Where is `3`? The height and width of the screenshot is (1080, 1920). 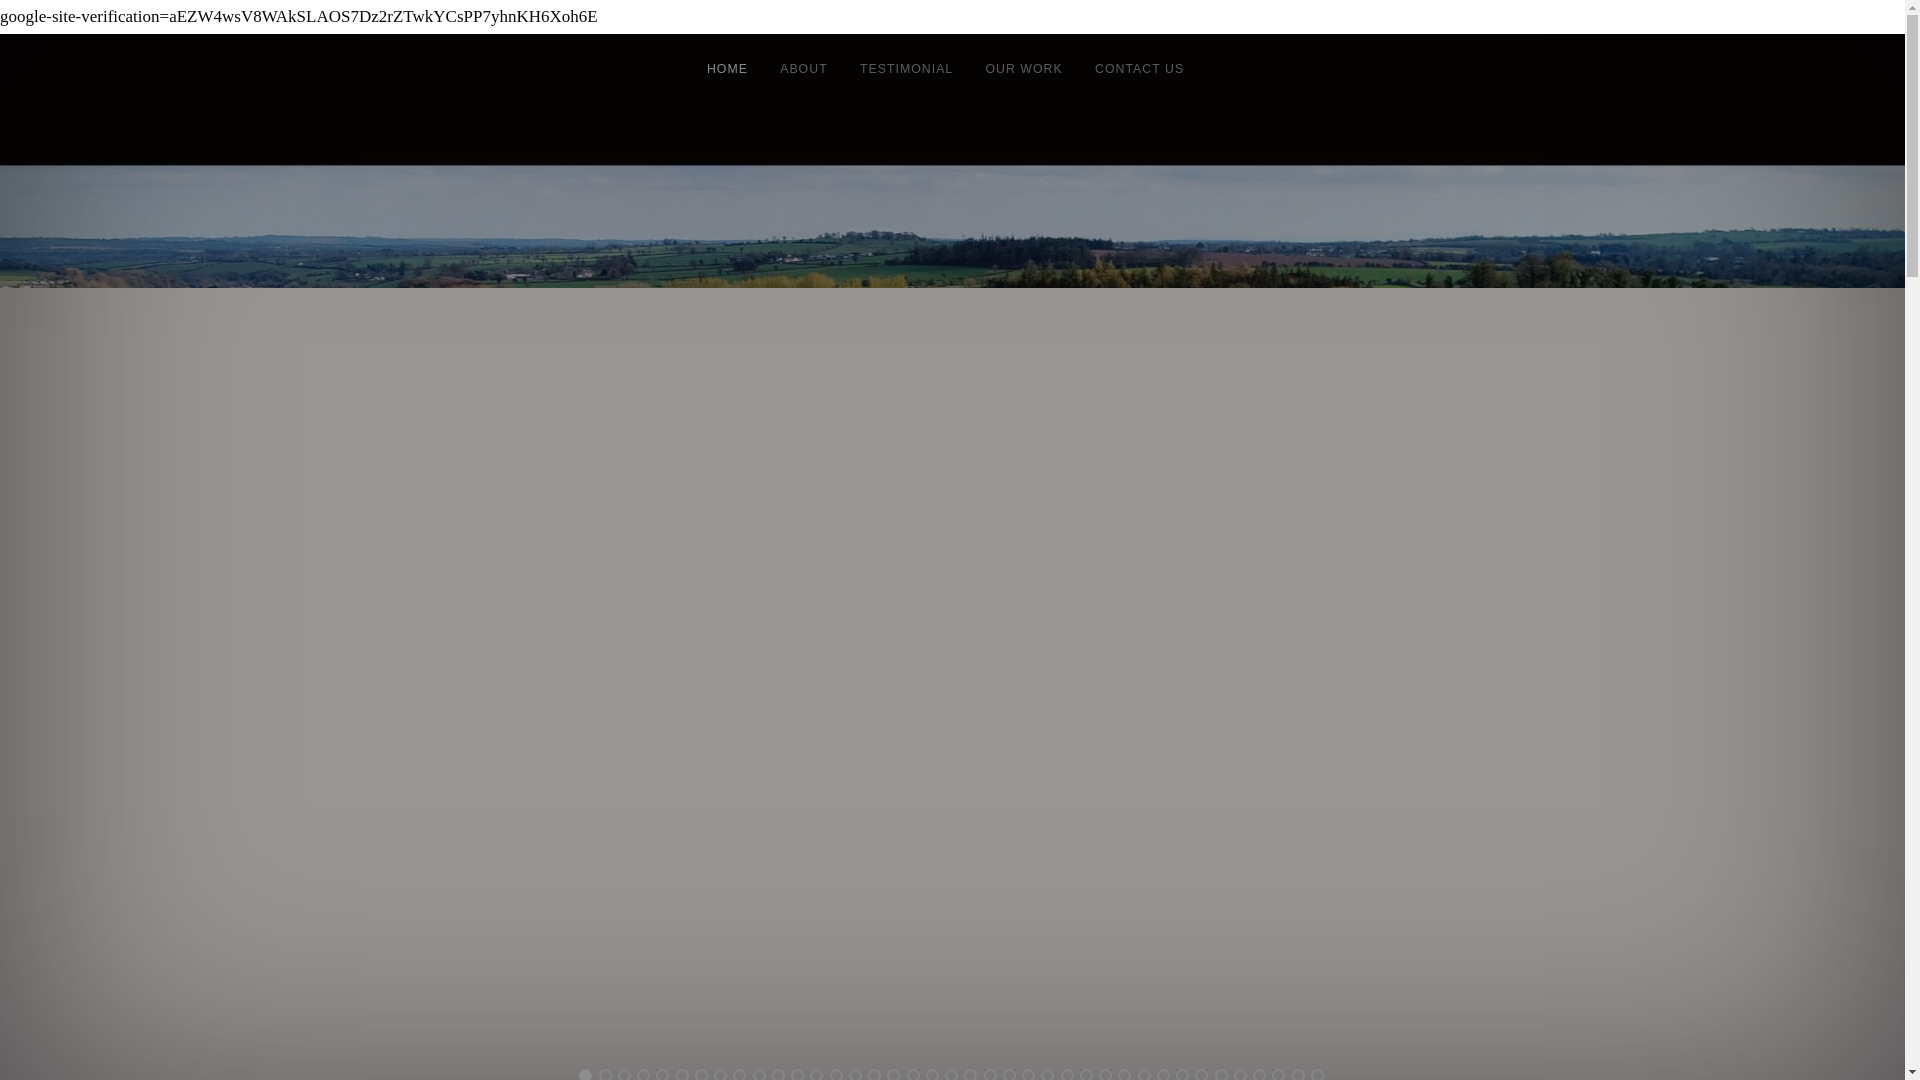 3 is located at coordinates (624, 1074).